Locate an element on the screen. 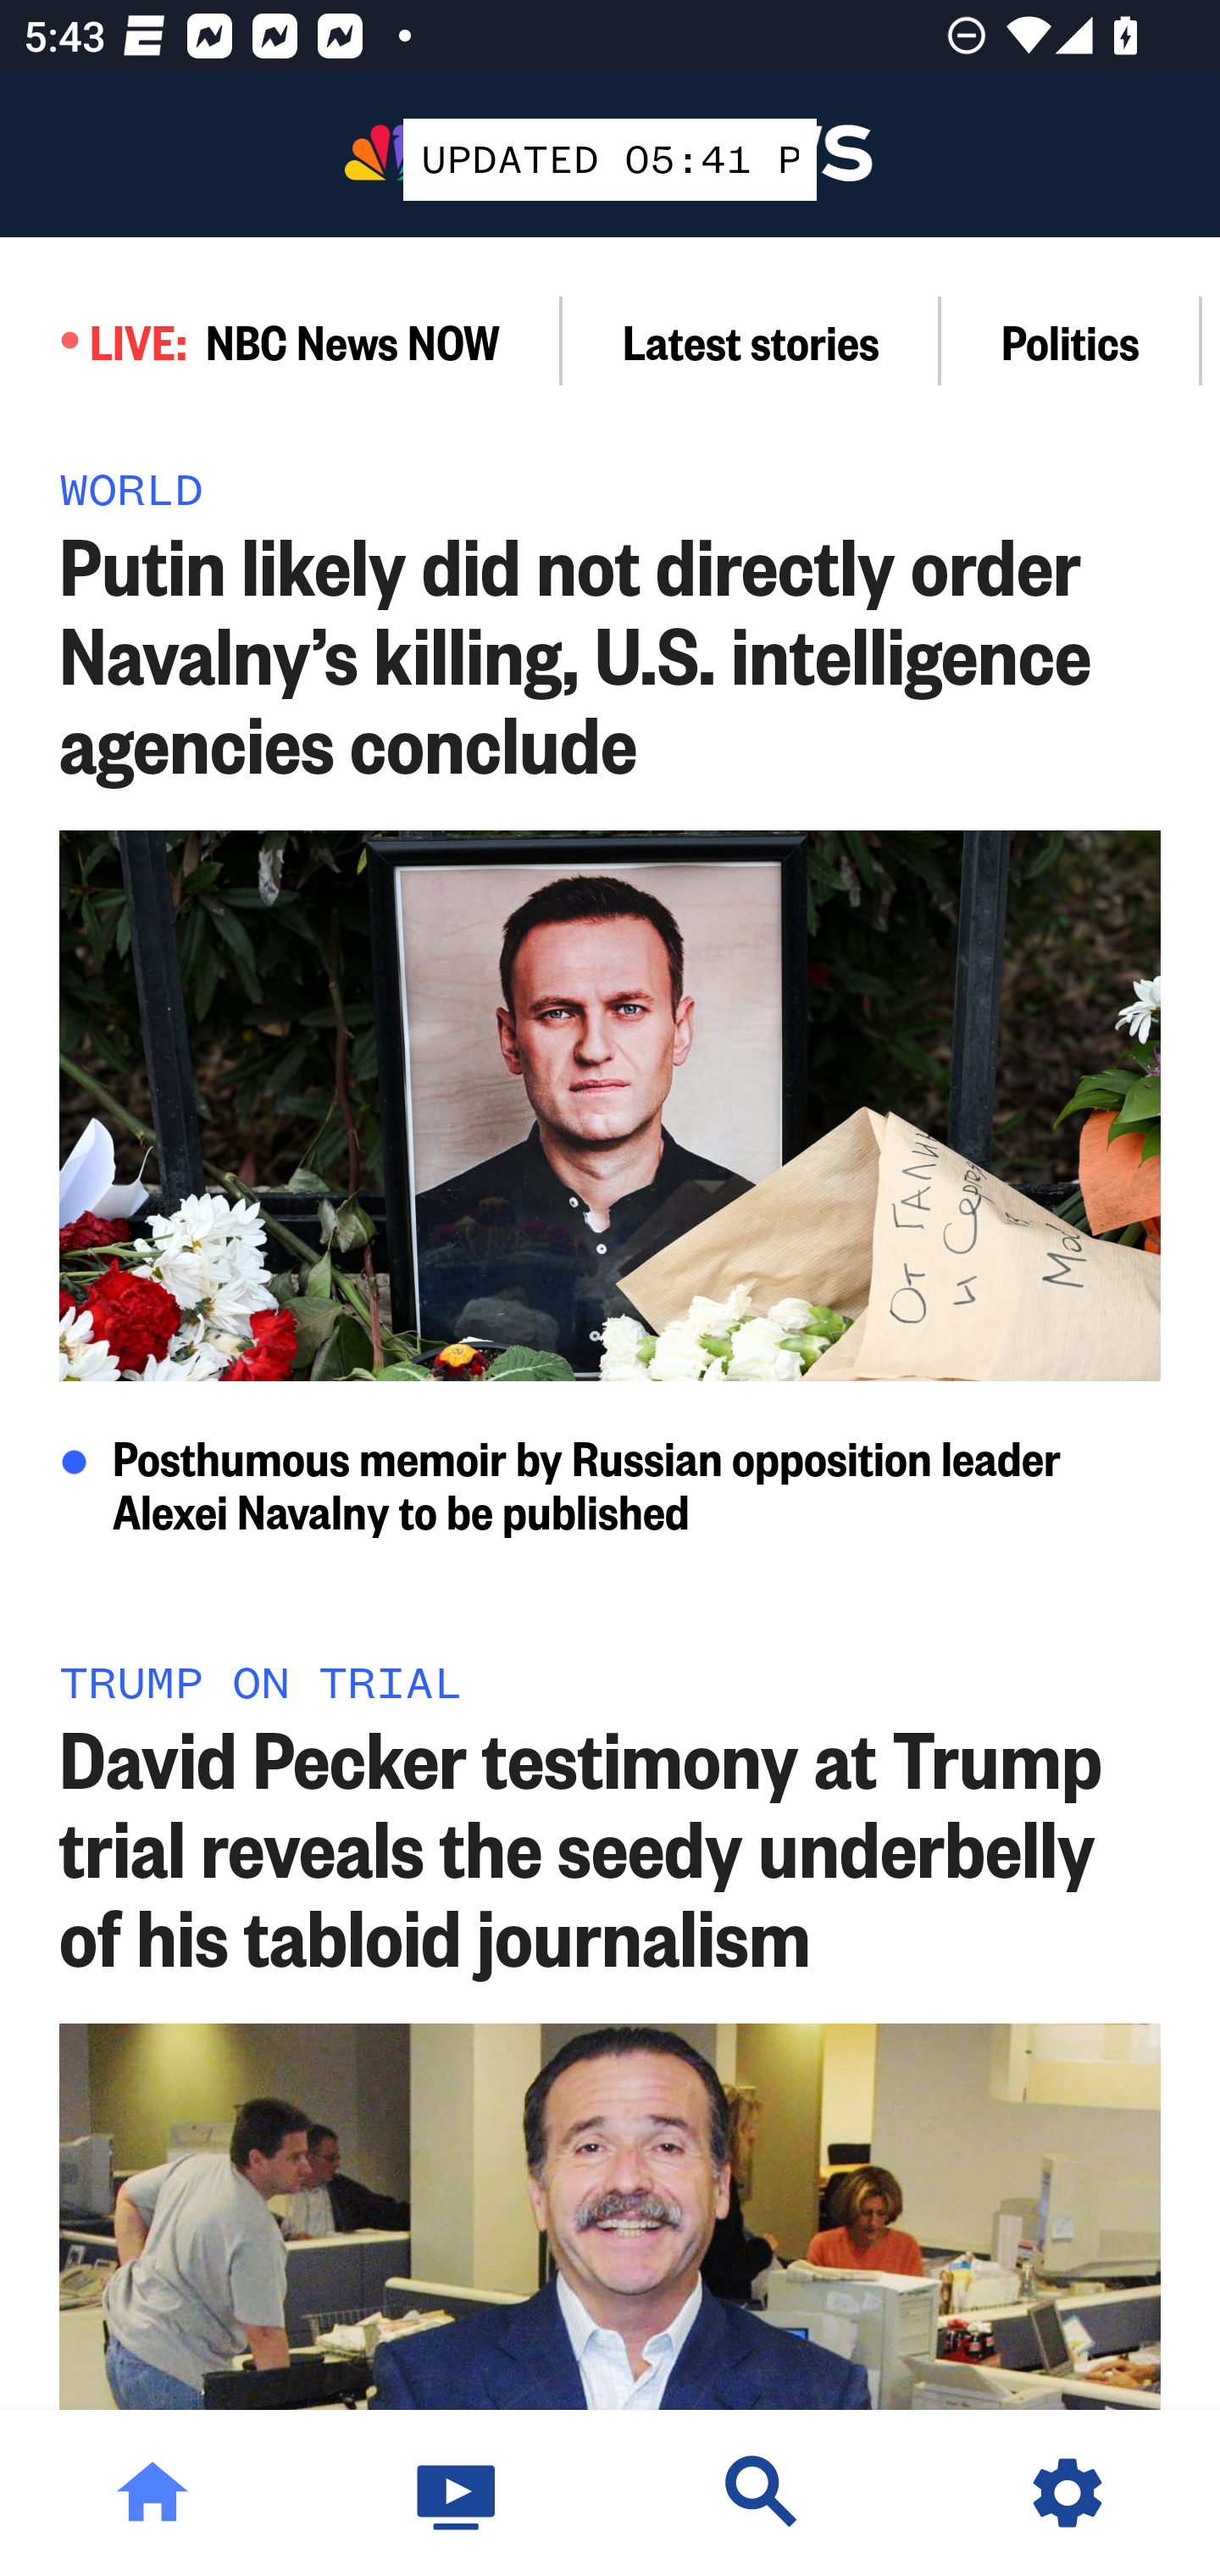 The image size is (1220, 2576). Latest stories Section,Latest stories is located at coordinates (751, 341).